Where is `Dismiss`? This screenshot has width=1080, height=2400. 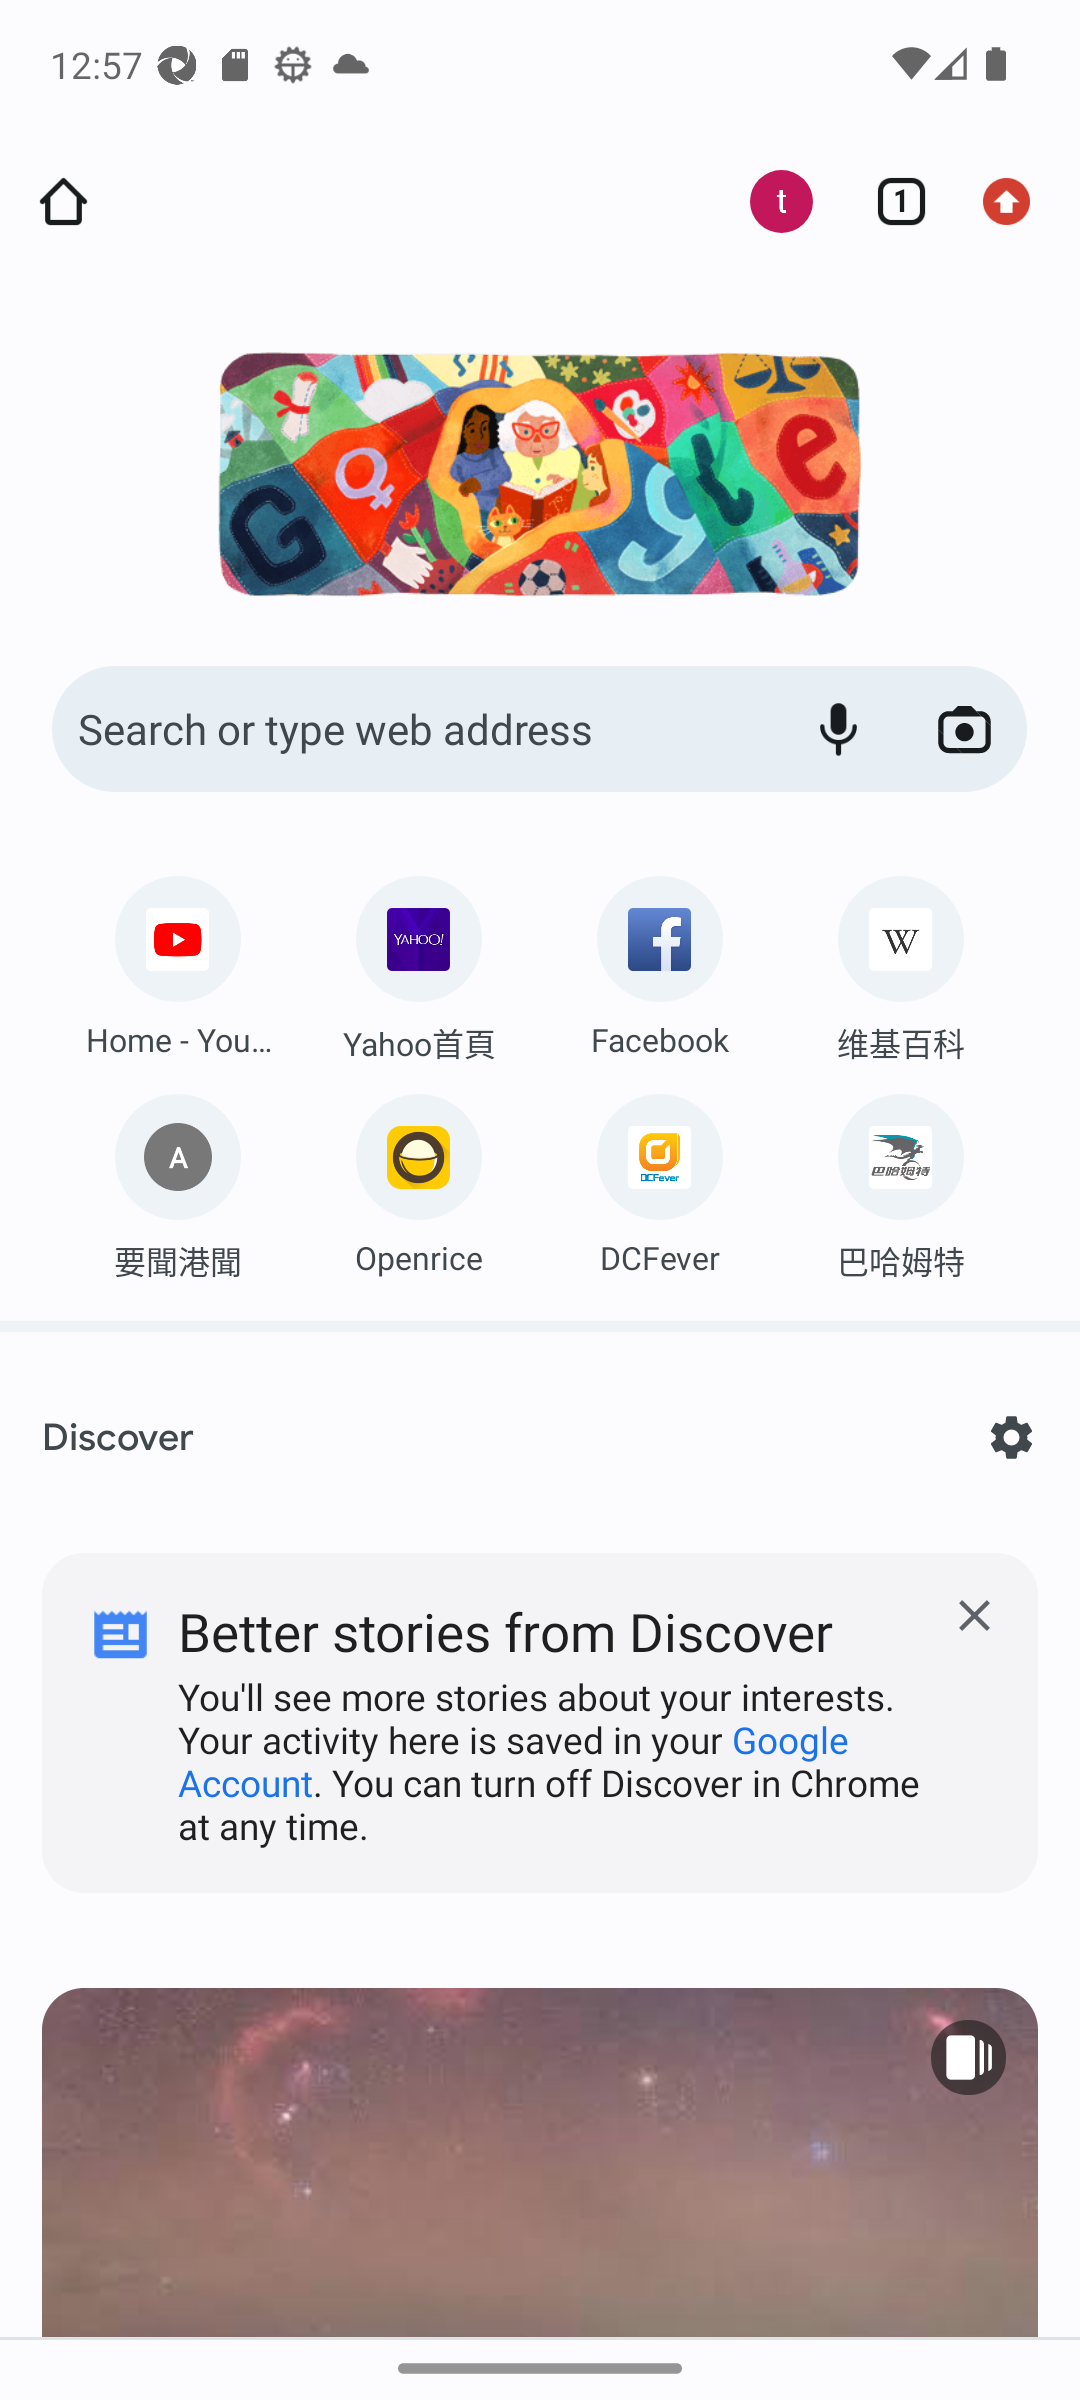 Dismiss is located at coordinates (540, 1702).